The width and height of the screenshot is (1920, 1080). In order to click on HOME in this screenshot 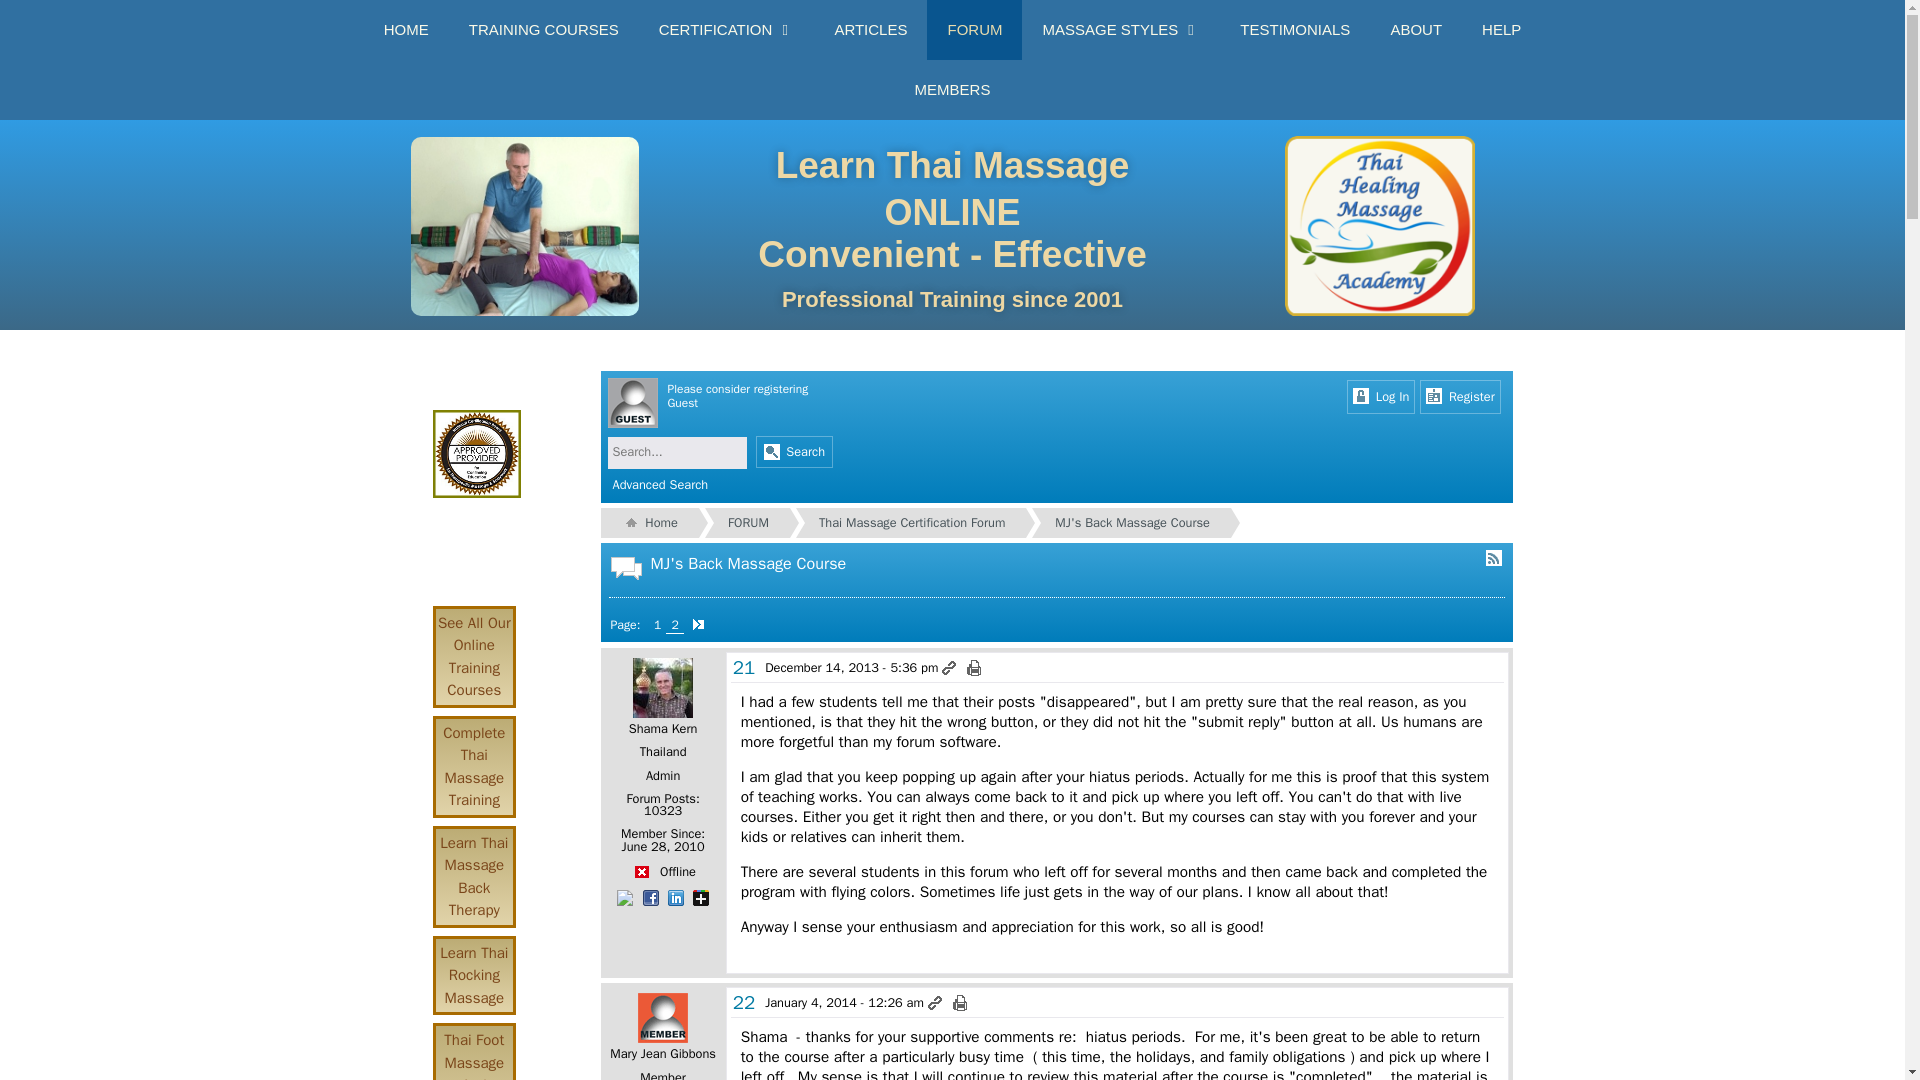, I will do `click(406, 30)`.